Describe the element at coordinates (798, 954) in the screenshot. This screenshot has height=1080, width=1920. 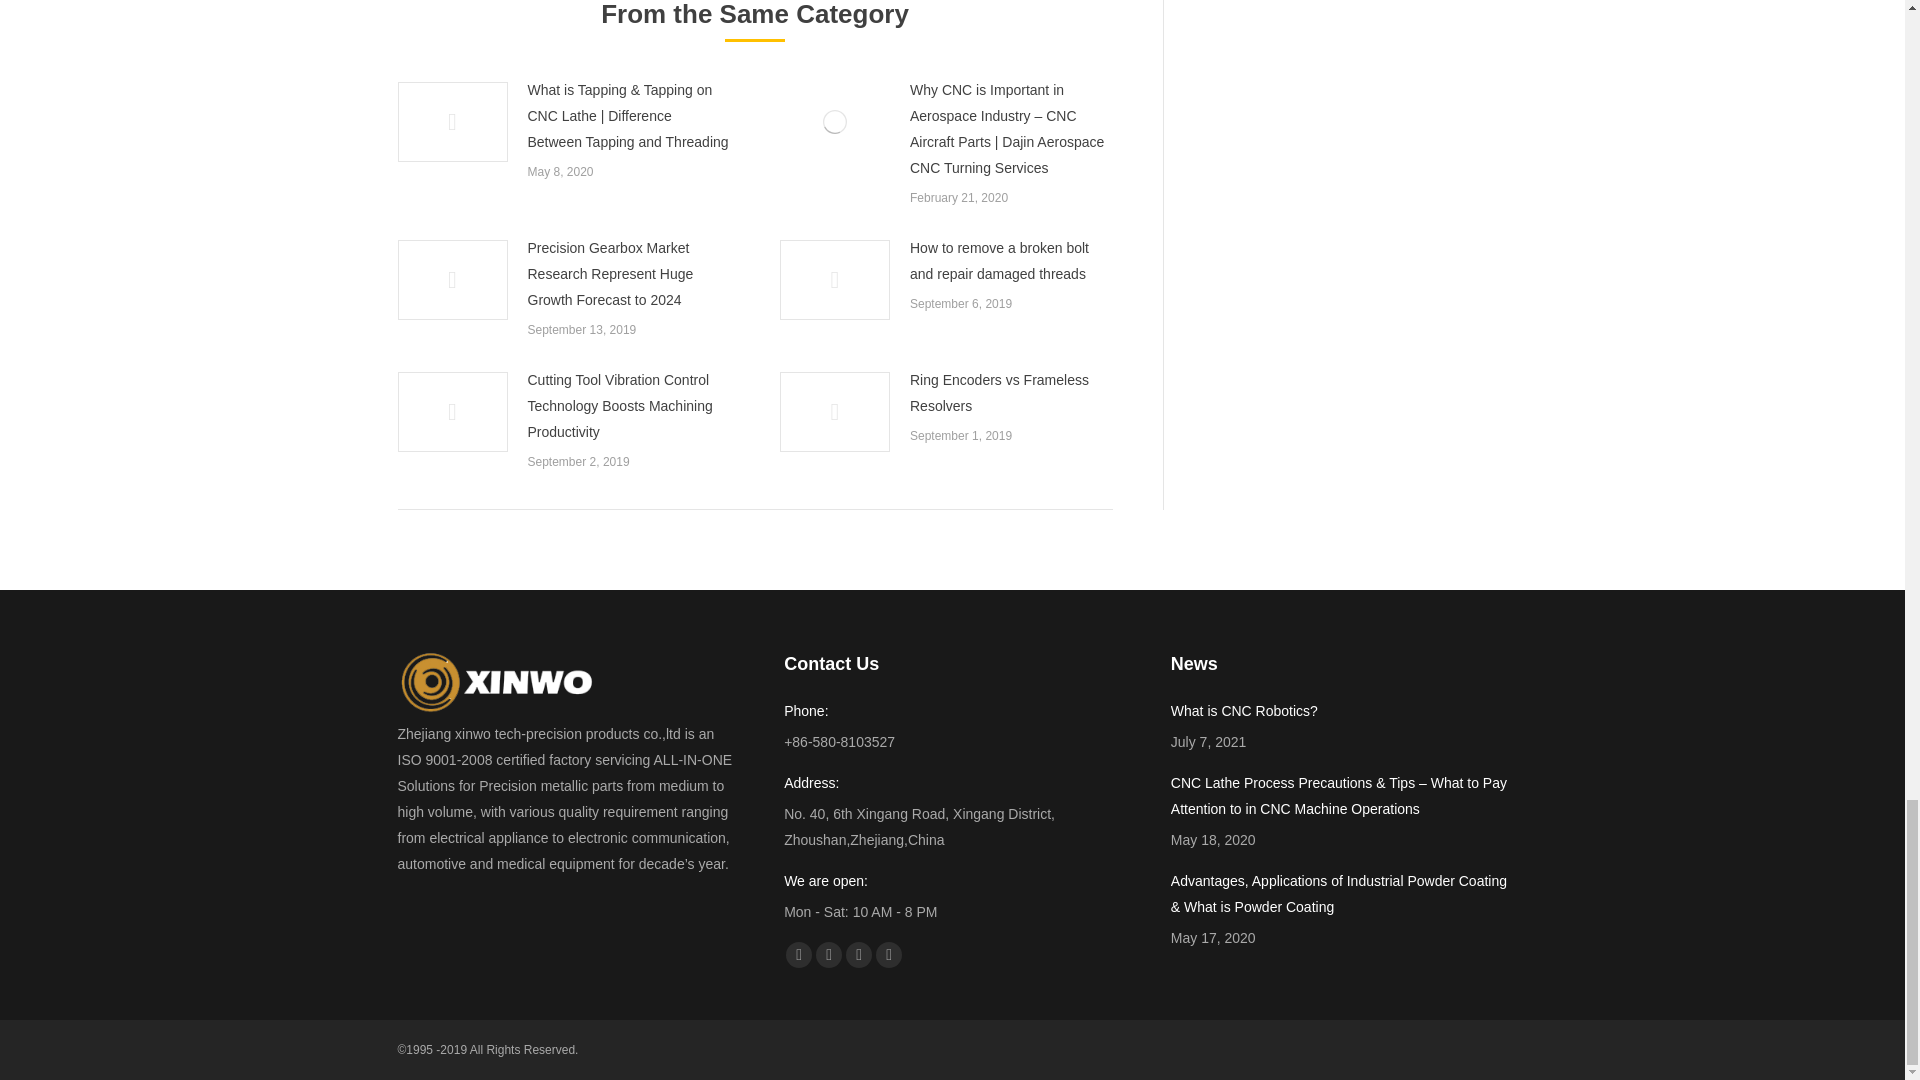
I see `Facebook page opens in new window` at that location.